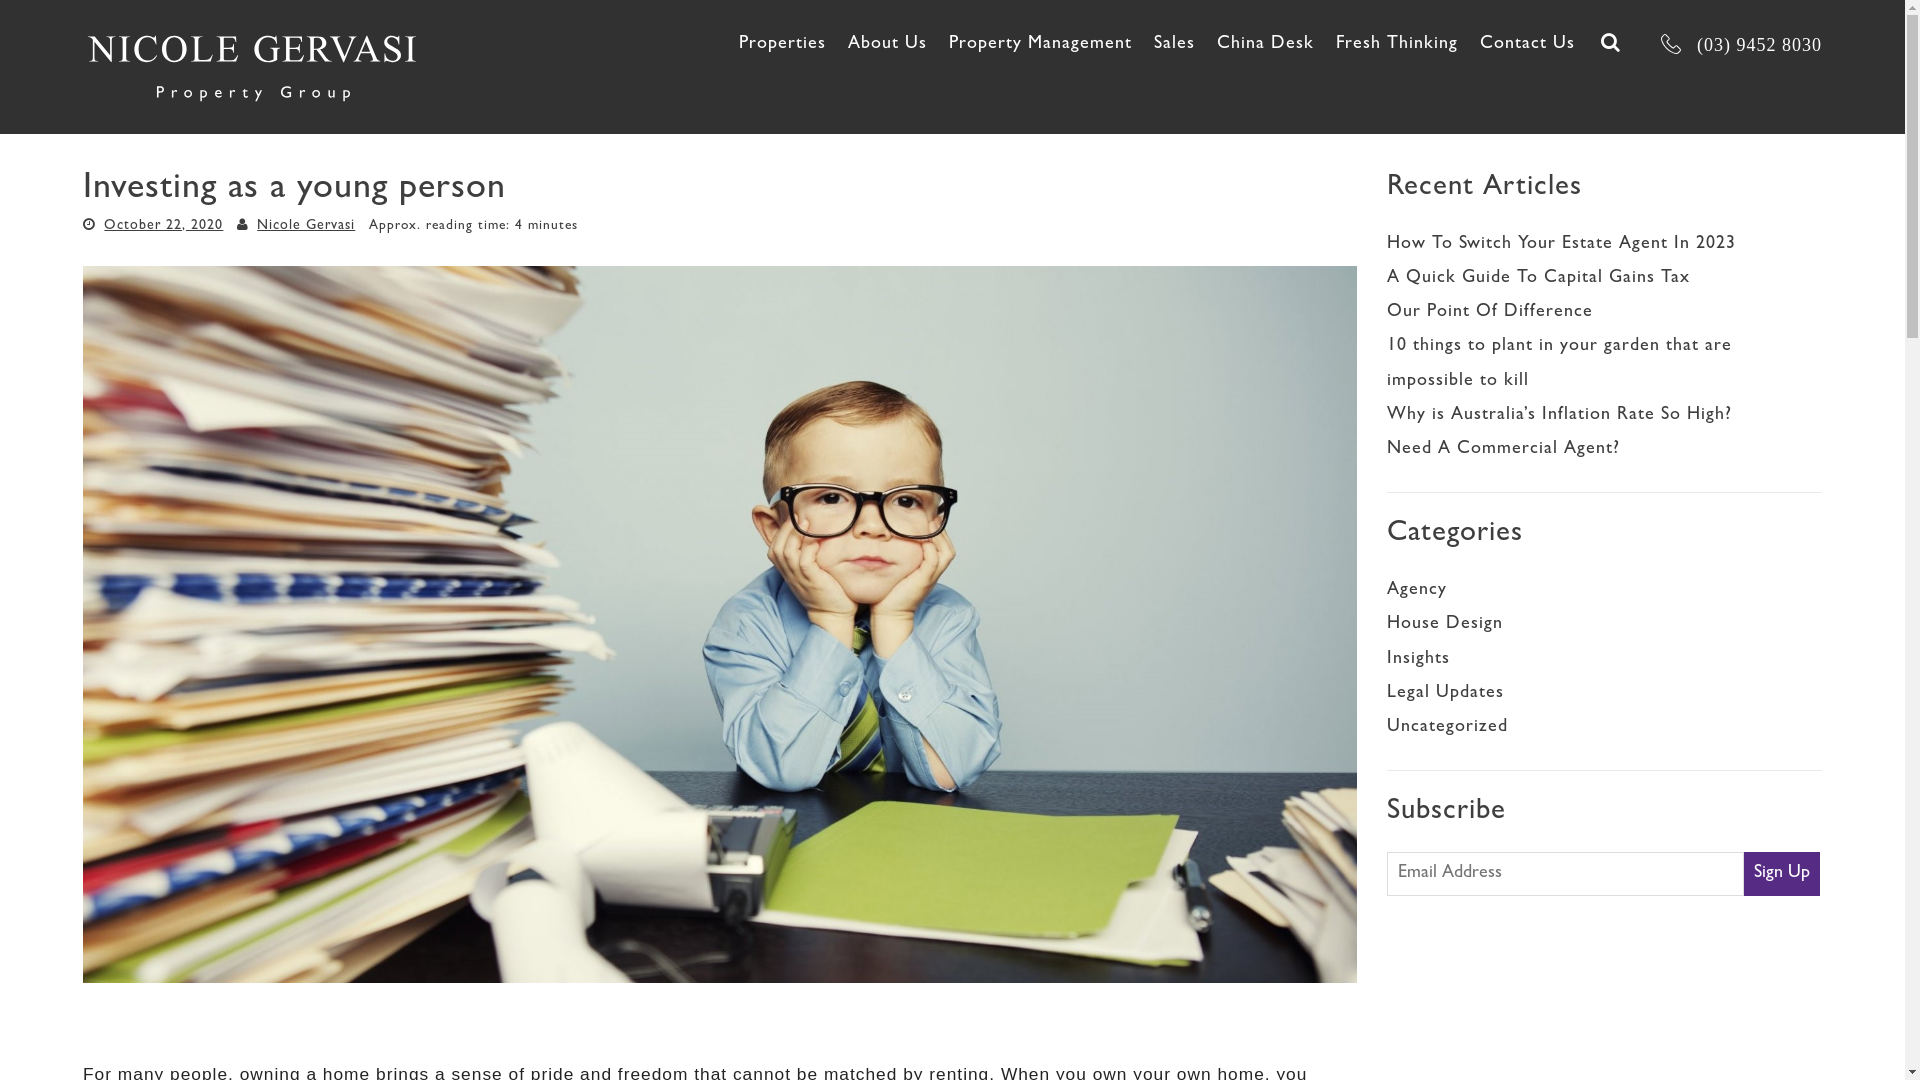 This screenshot has width=1920, height=1080. What do you see at coordinates (1538, 279) in the screenshot?
I see `A Quick Guide To Capital Gains Tax` at bounding box center [1538, 279].